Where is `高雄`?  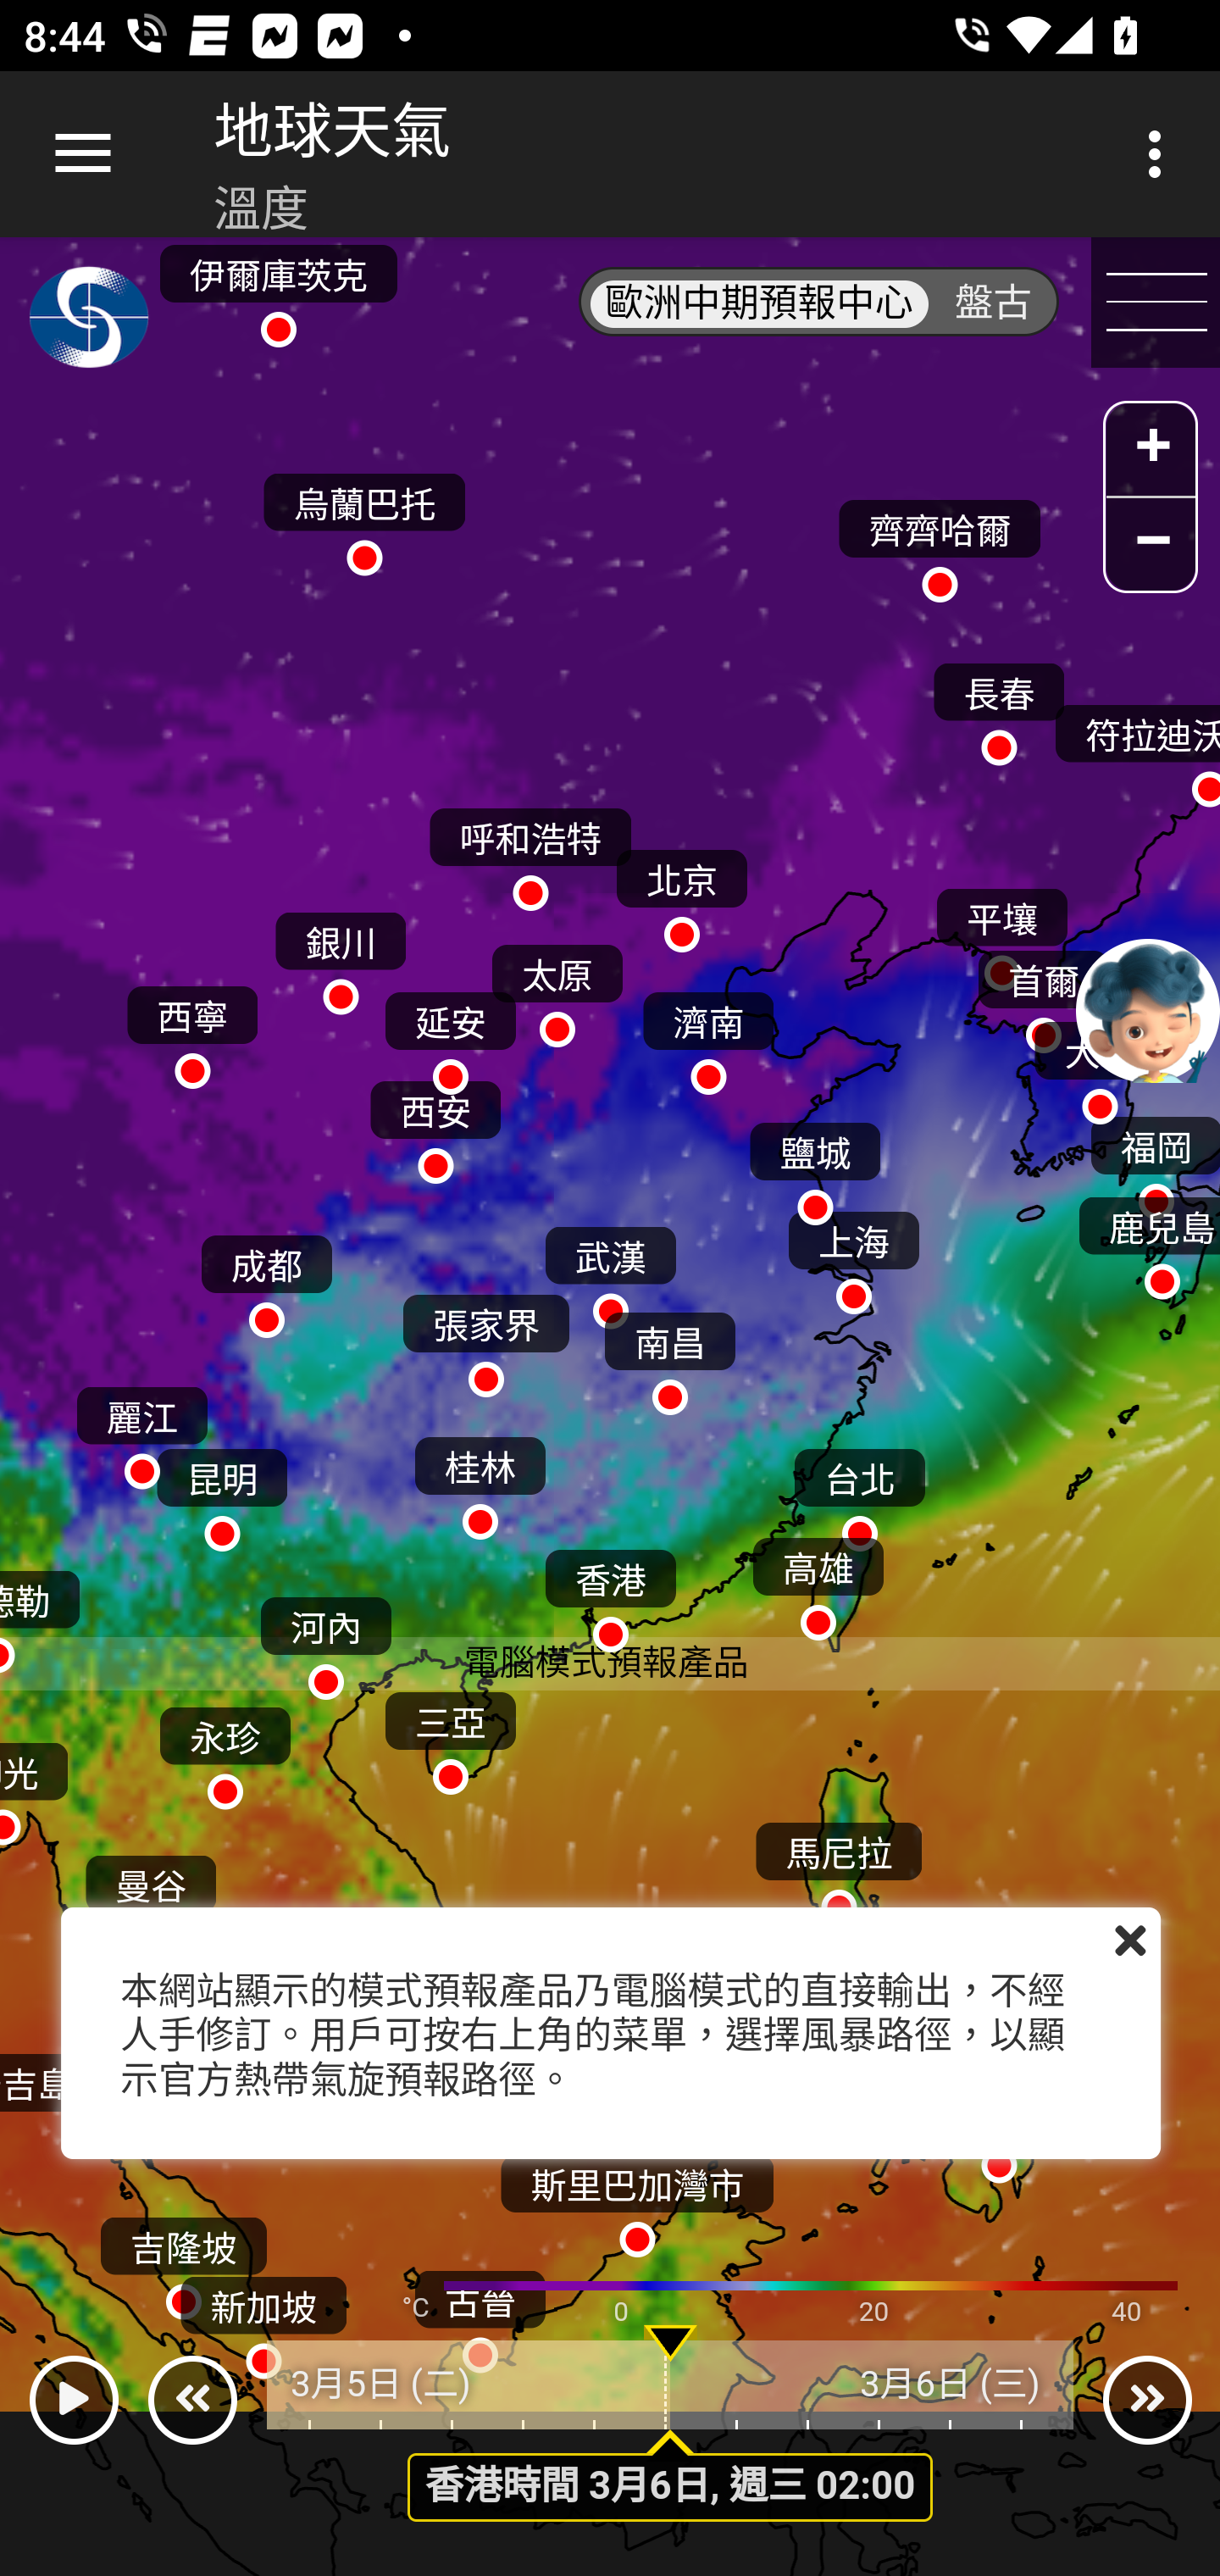 高雄 is located at coordinates (818, 1581).